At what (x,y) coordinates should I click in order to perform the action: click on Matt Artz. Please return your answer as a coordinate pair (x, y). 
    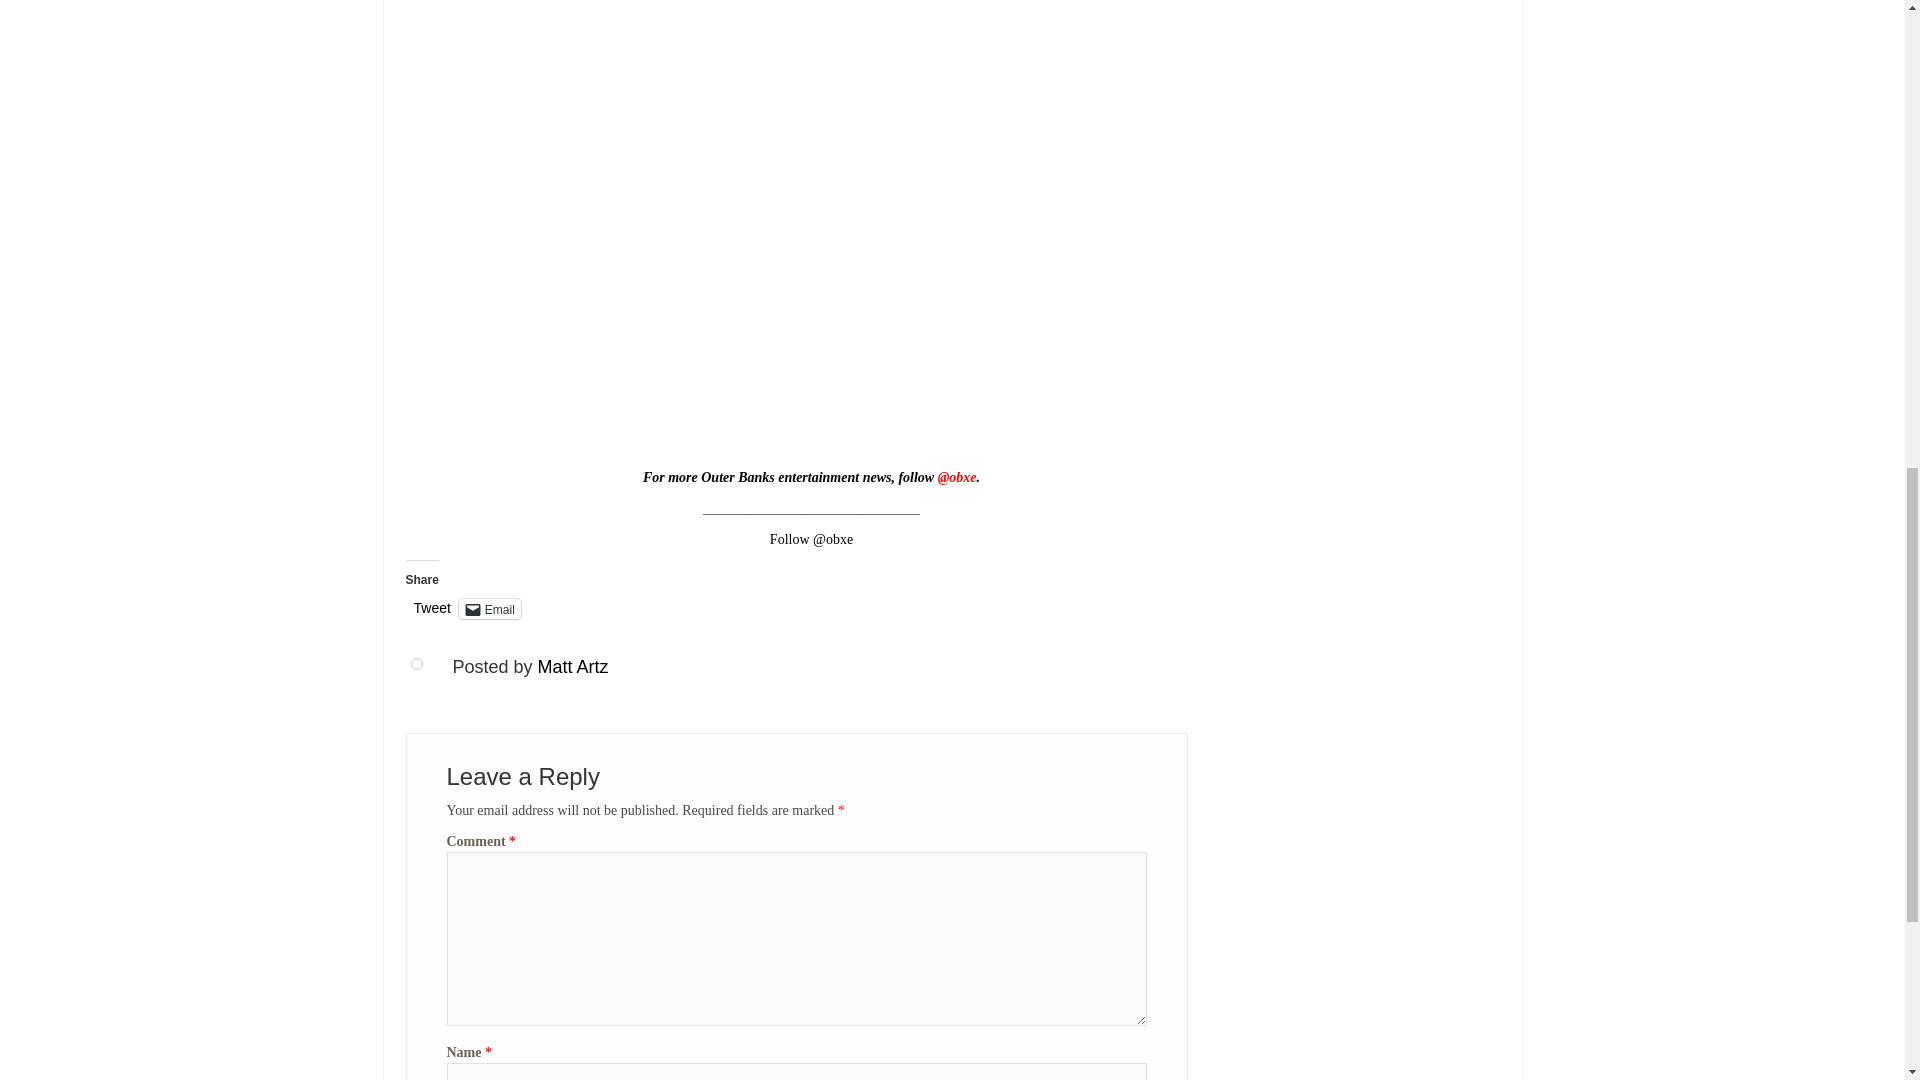
    Looking at the image, I should click on (572, 666).